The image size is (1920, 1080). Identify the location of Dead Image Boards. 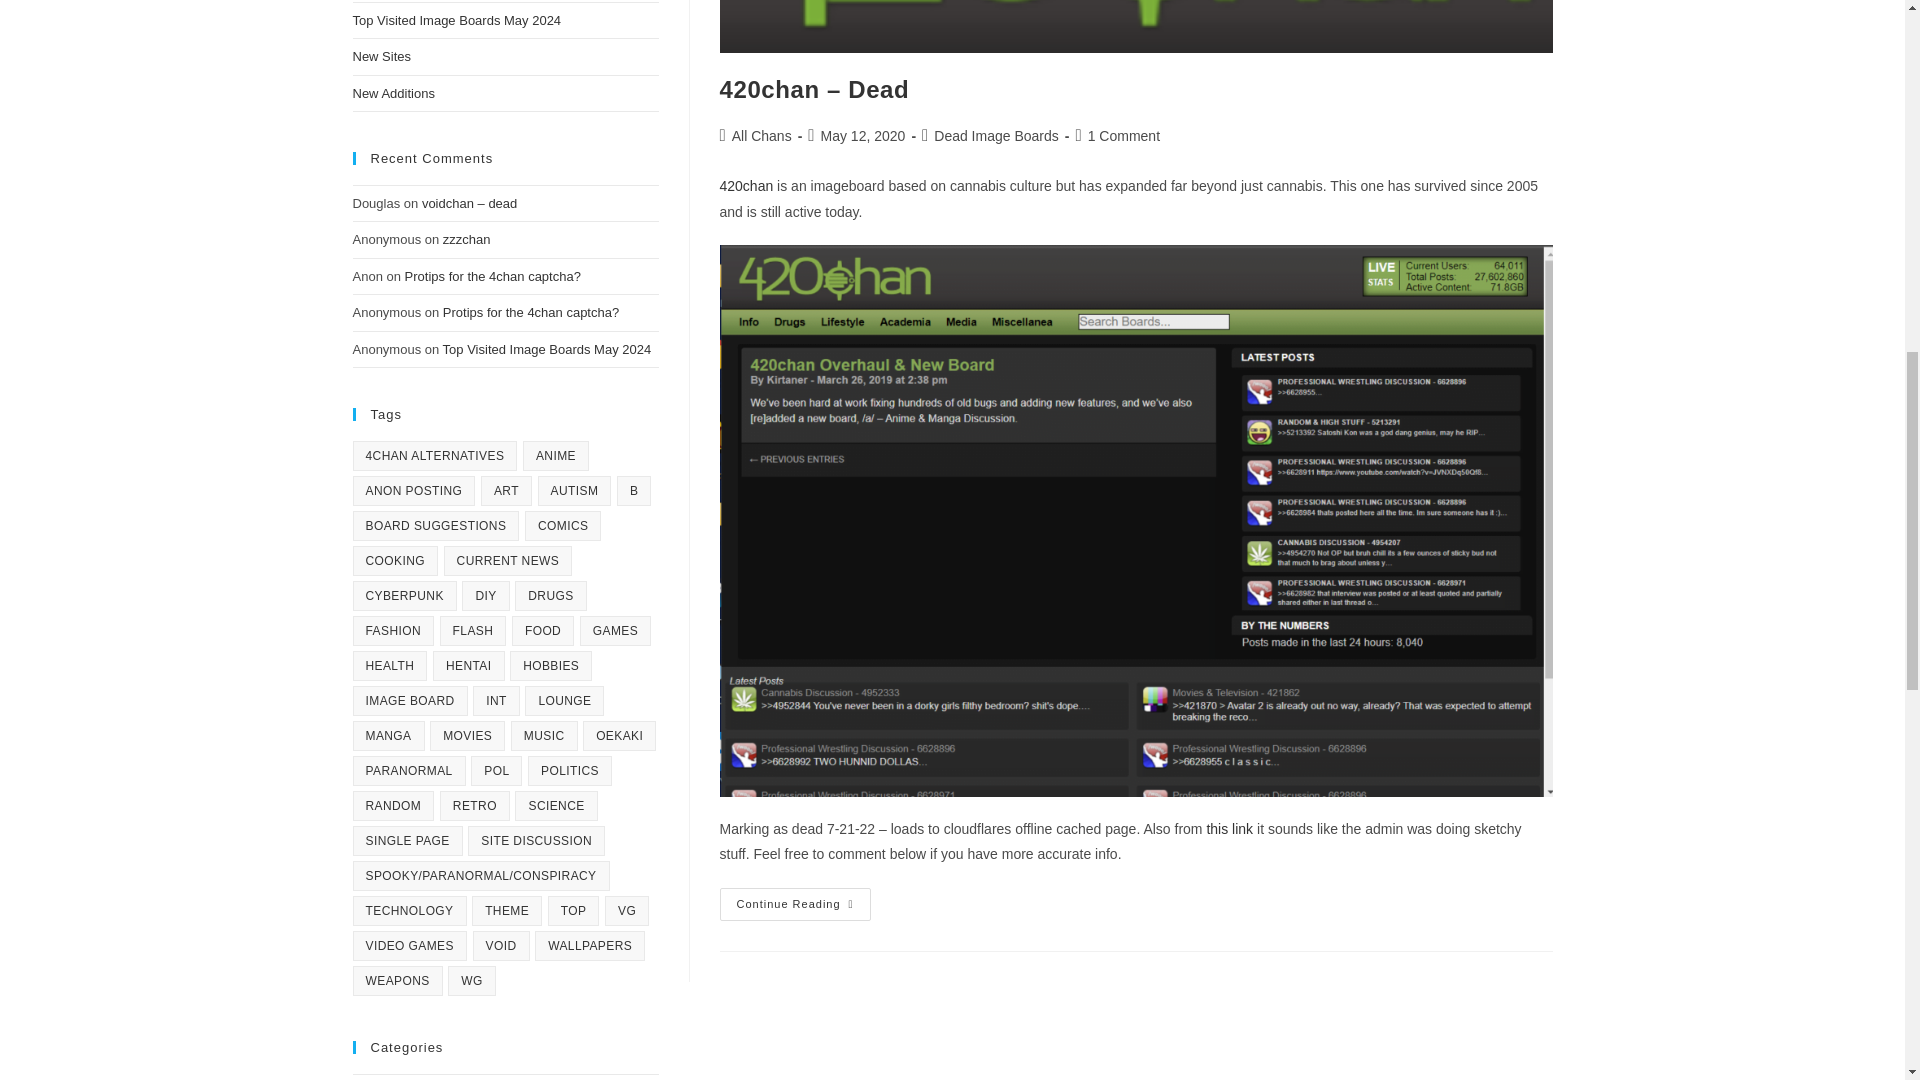
(996, 136).